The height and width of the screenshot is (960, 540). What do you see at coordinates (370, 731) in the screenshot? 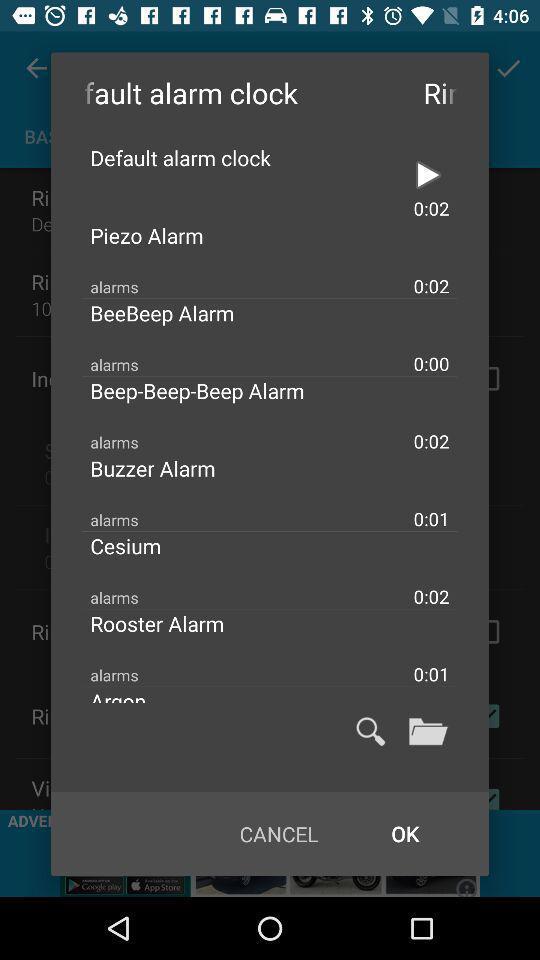
I see `search option` at bounding box center [370, 731].